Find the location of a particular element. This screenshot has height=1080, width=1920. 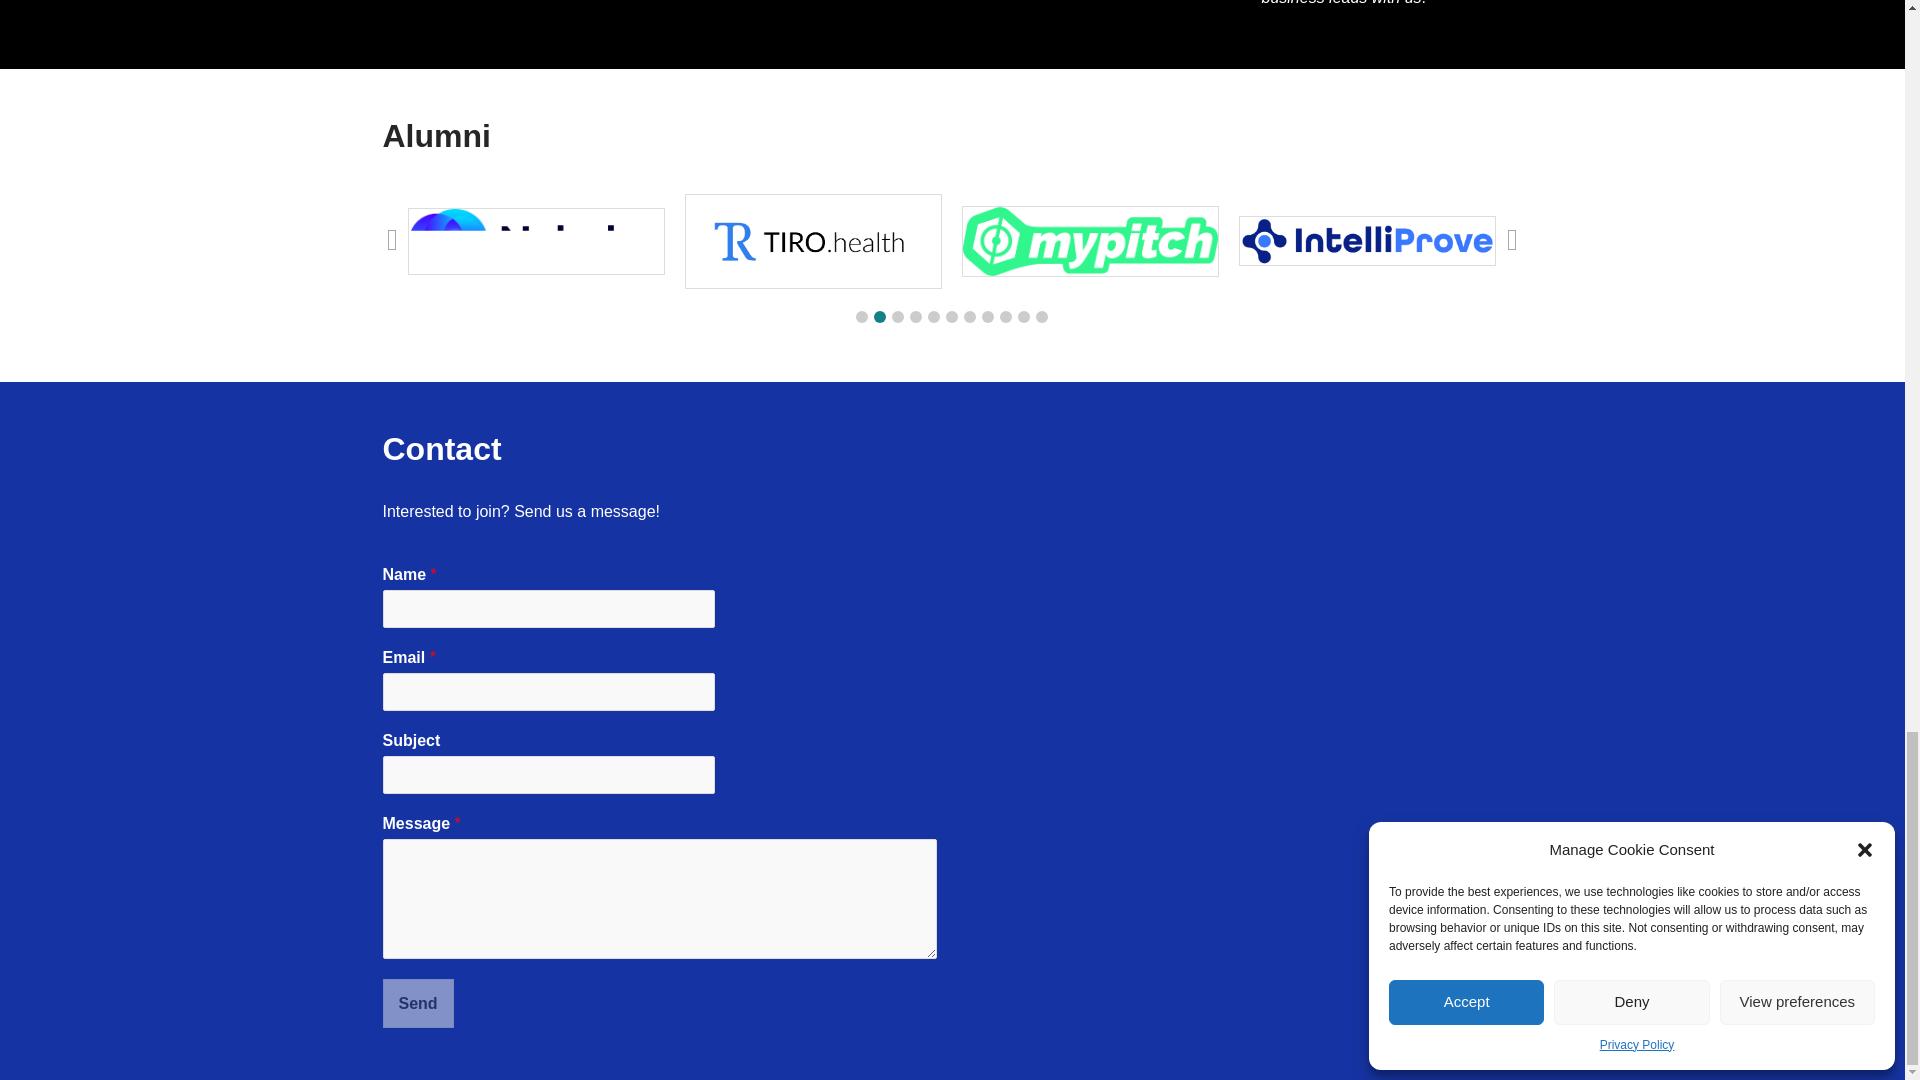

Send is located at coordinates (418, 1003).